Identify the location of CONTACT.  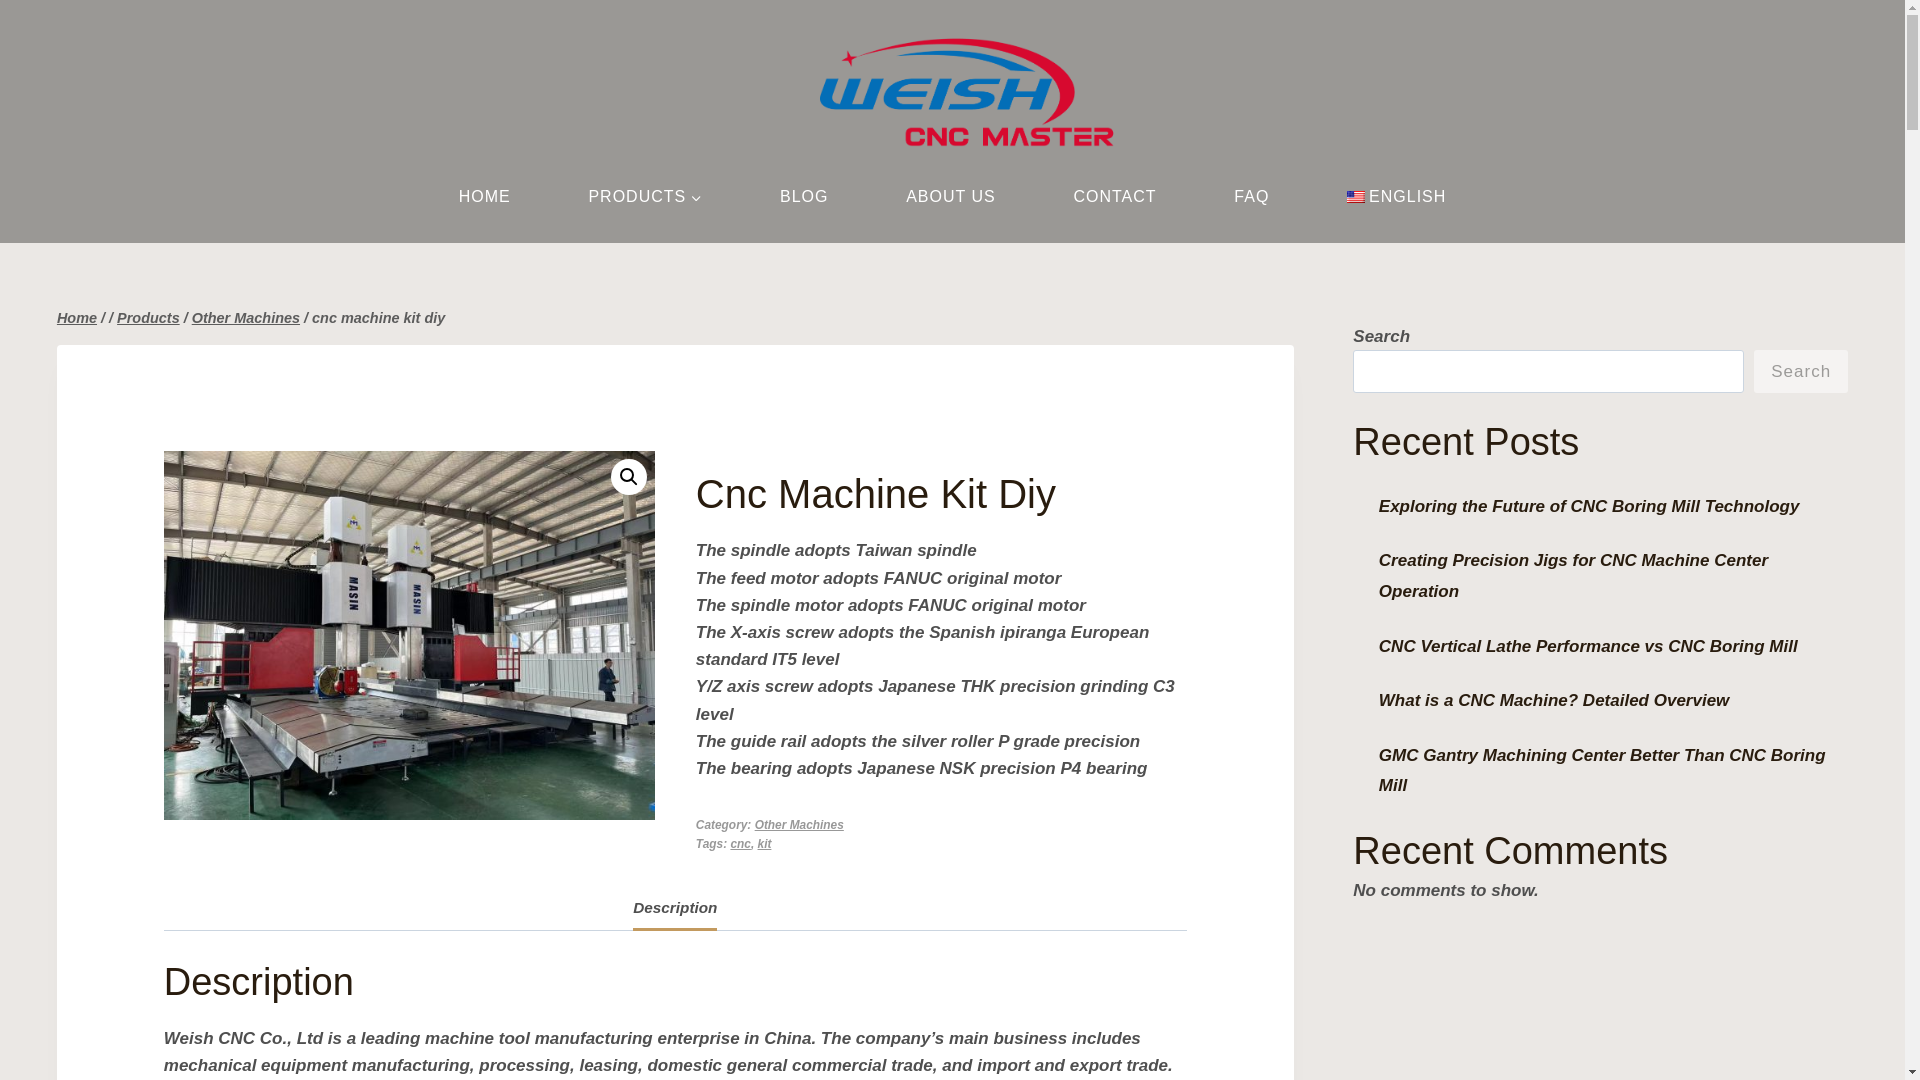
(1115, 196).